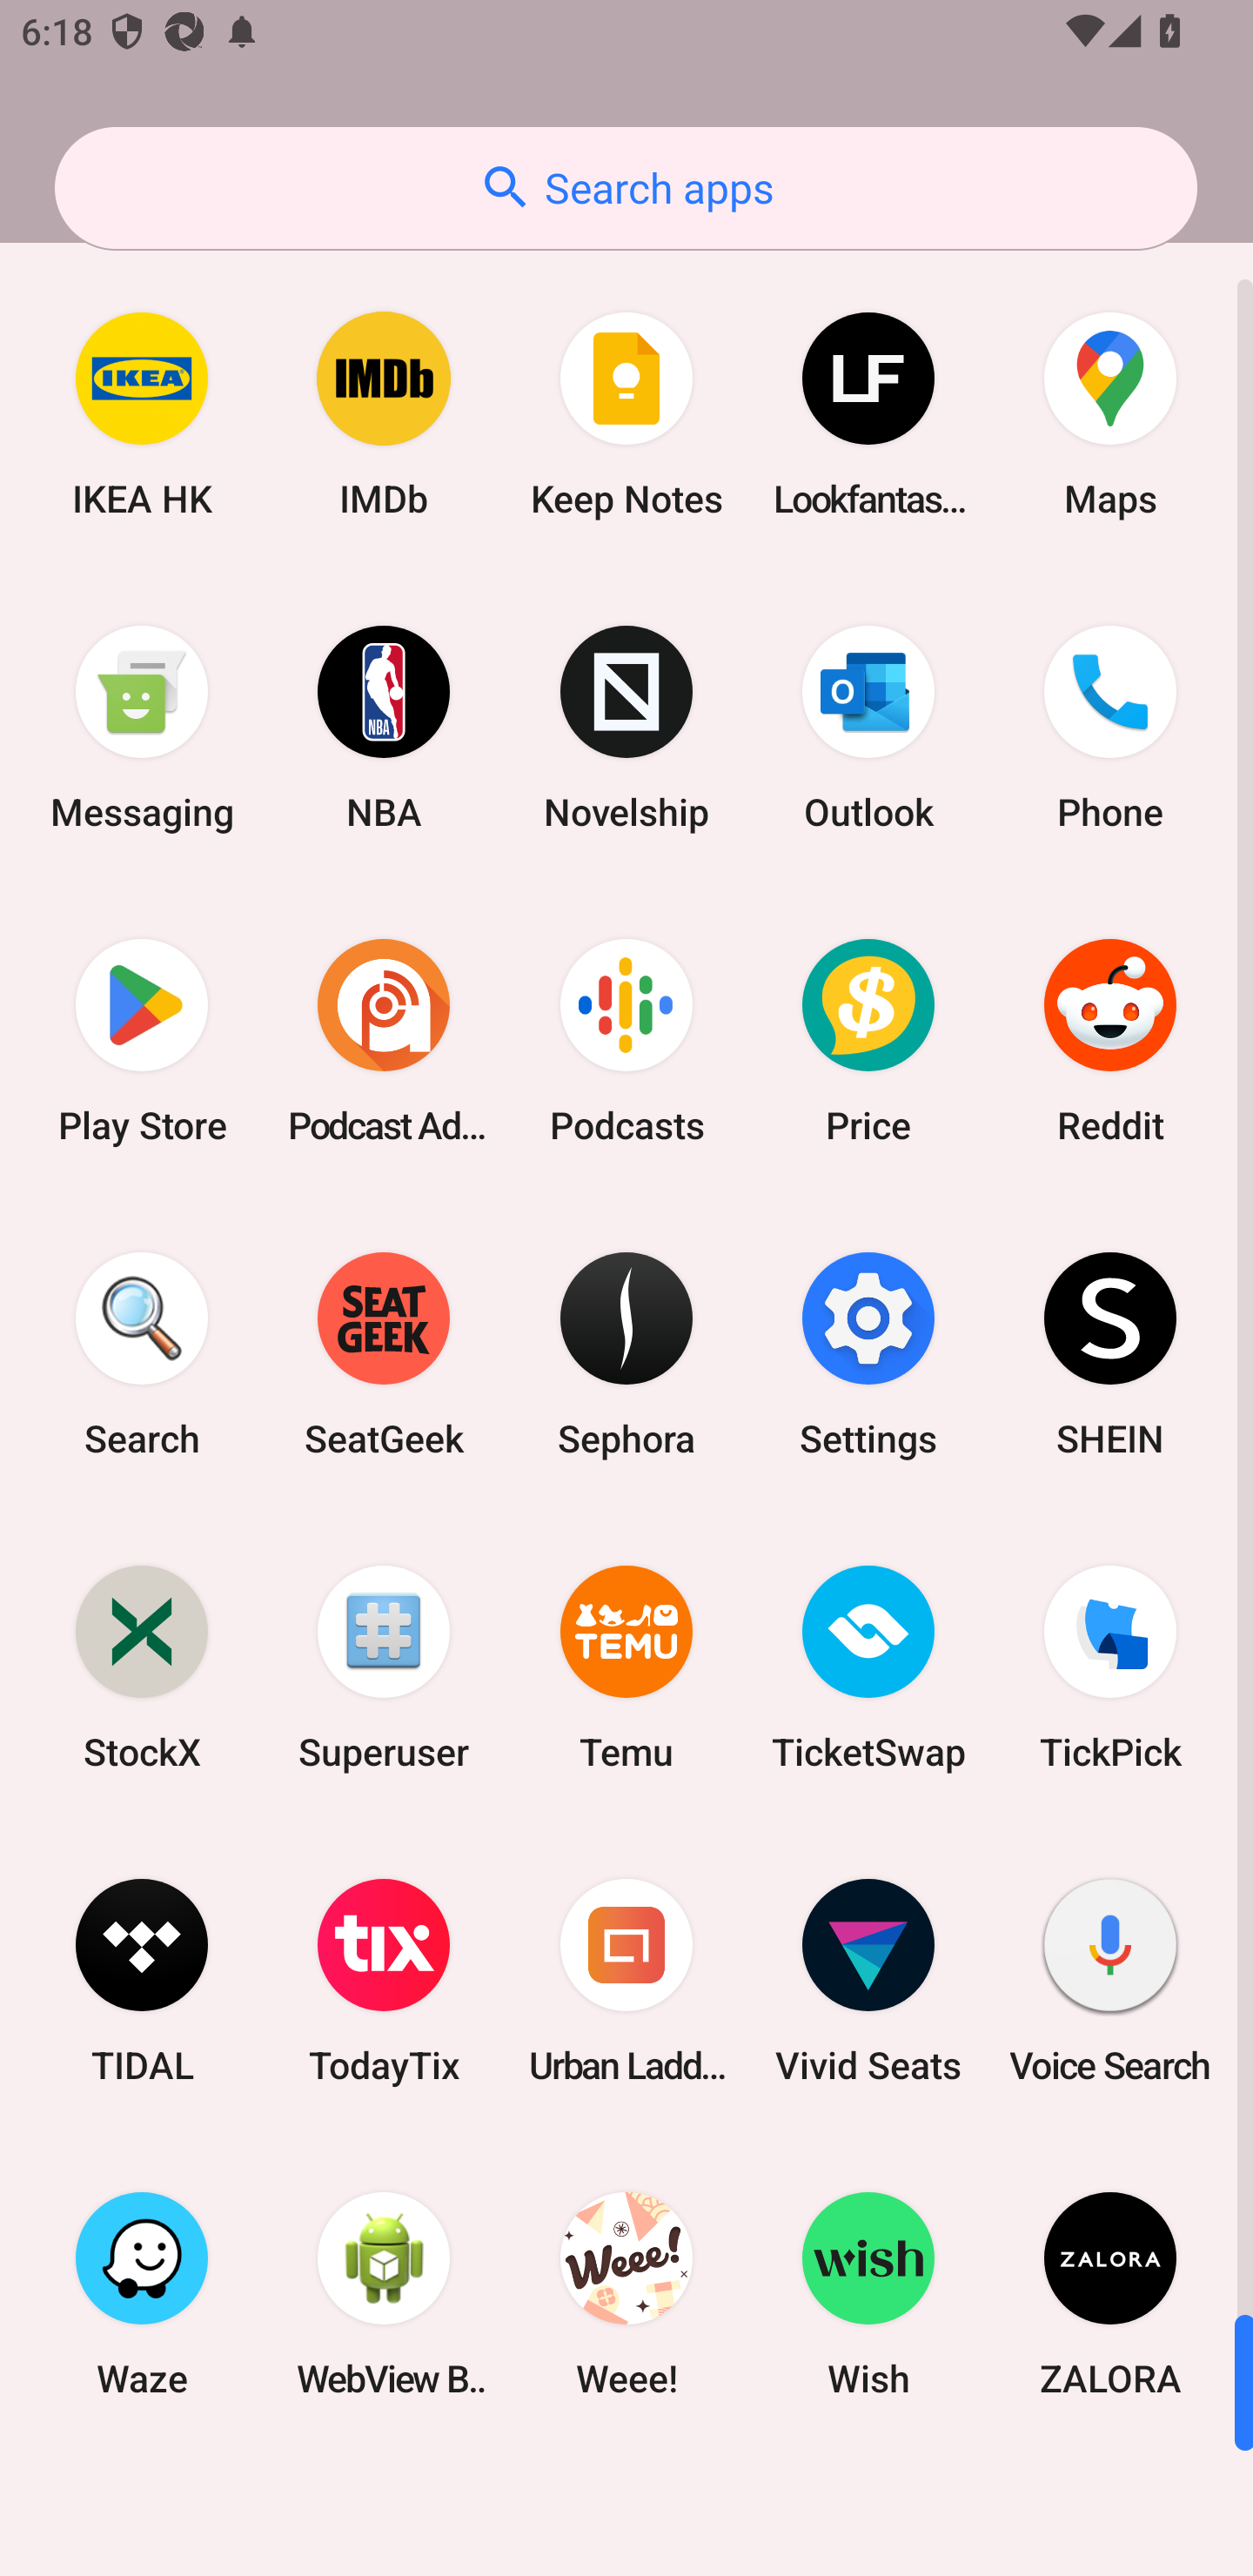 Image resolution: width=1253 pixels, height=2576 pixels. Describe the element at coordinates (384, 1981) in the screenshot. I see `TodayTix` at that location.